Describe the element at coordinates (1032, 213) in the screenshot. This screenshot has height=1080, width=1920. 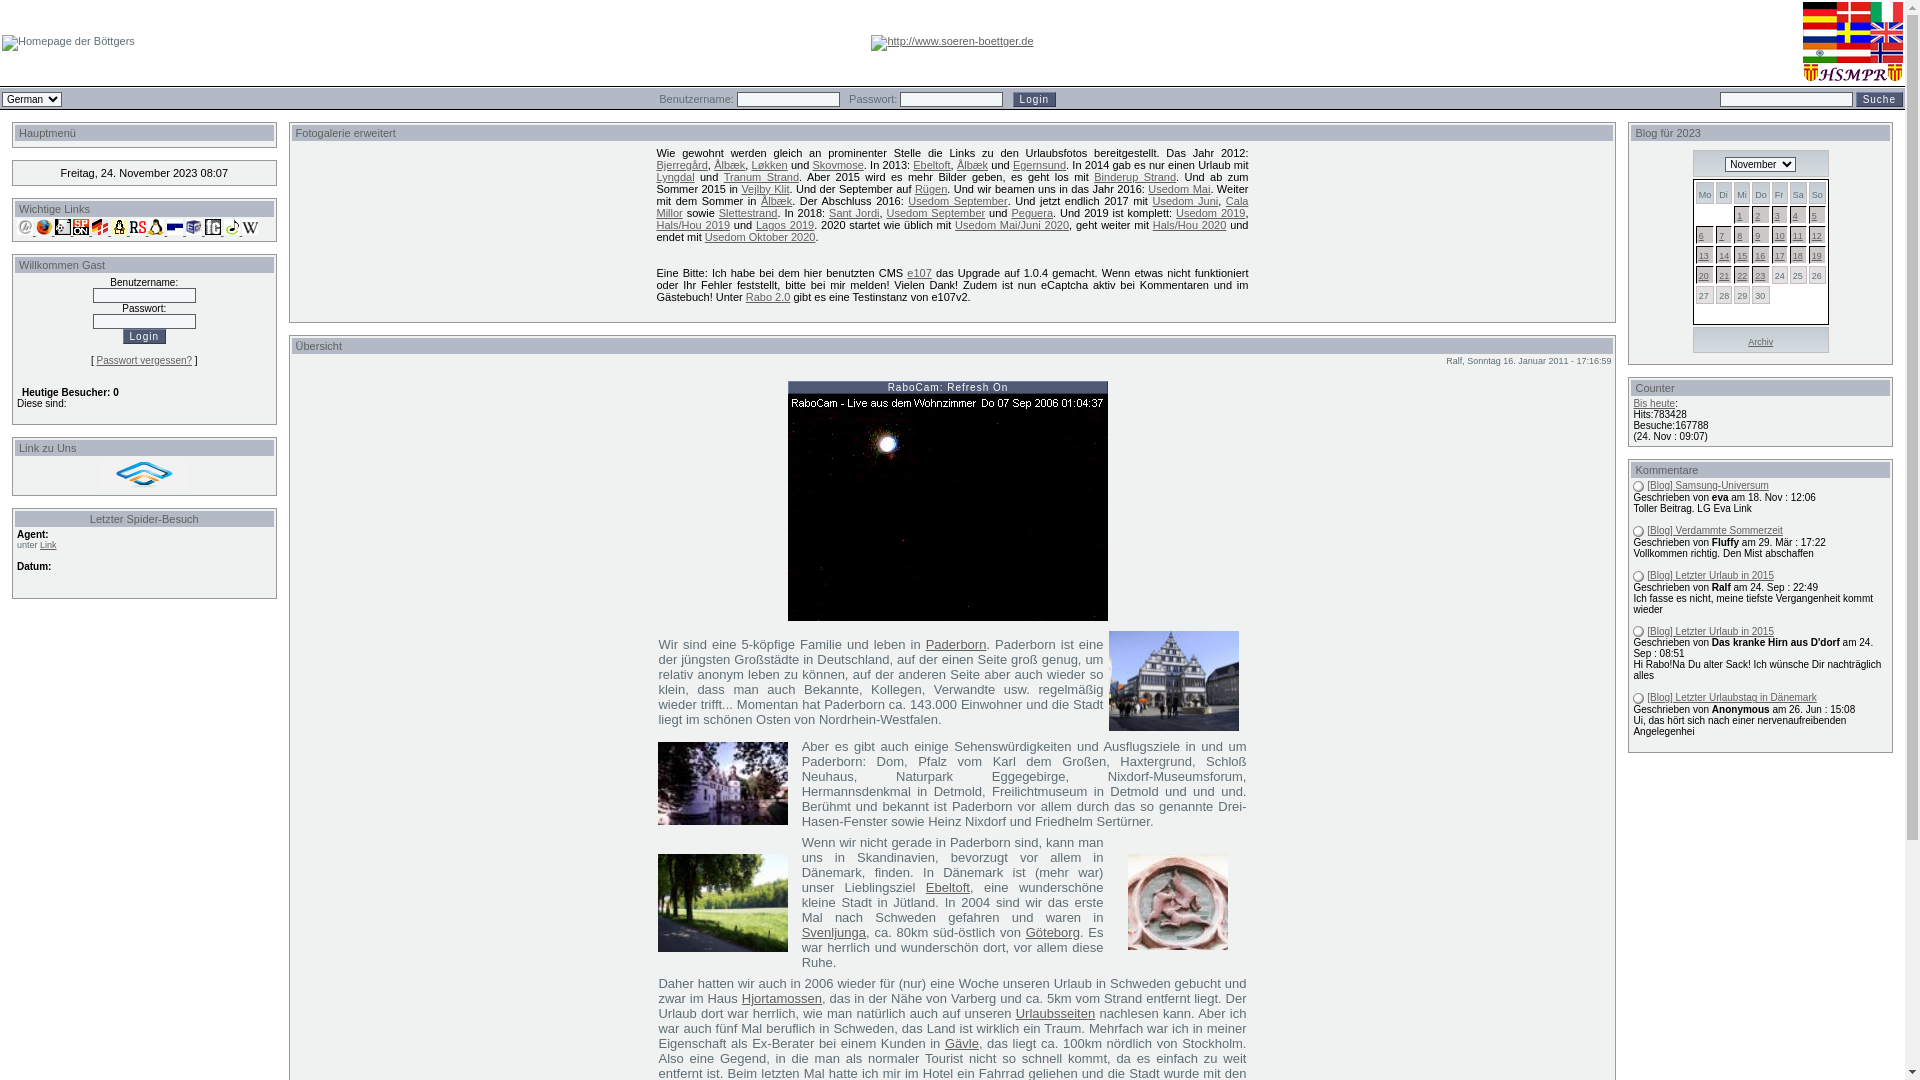
I see `Peguera` at that location.